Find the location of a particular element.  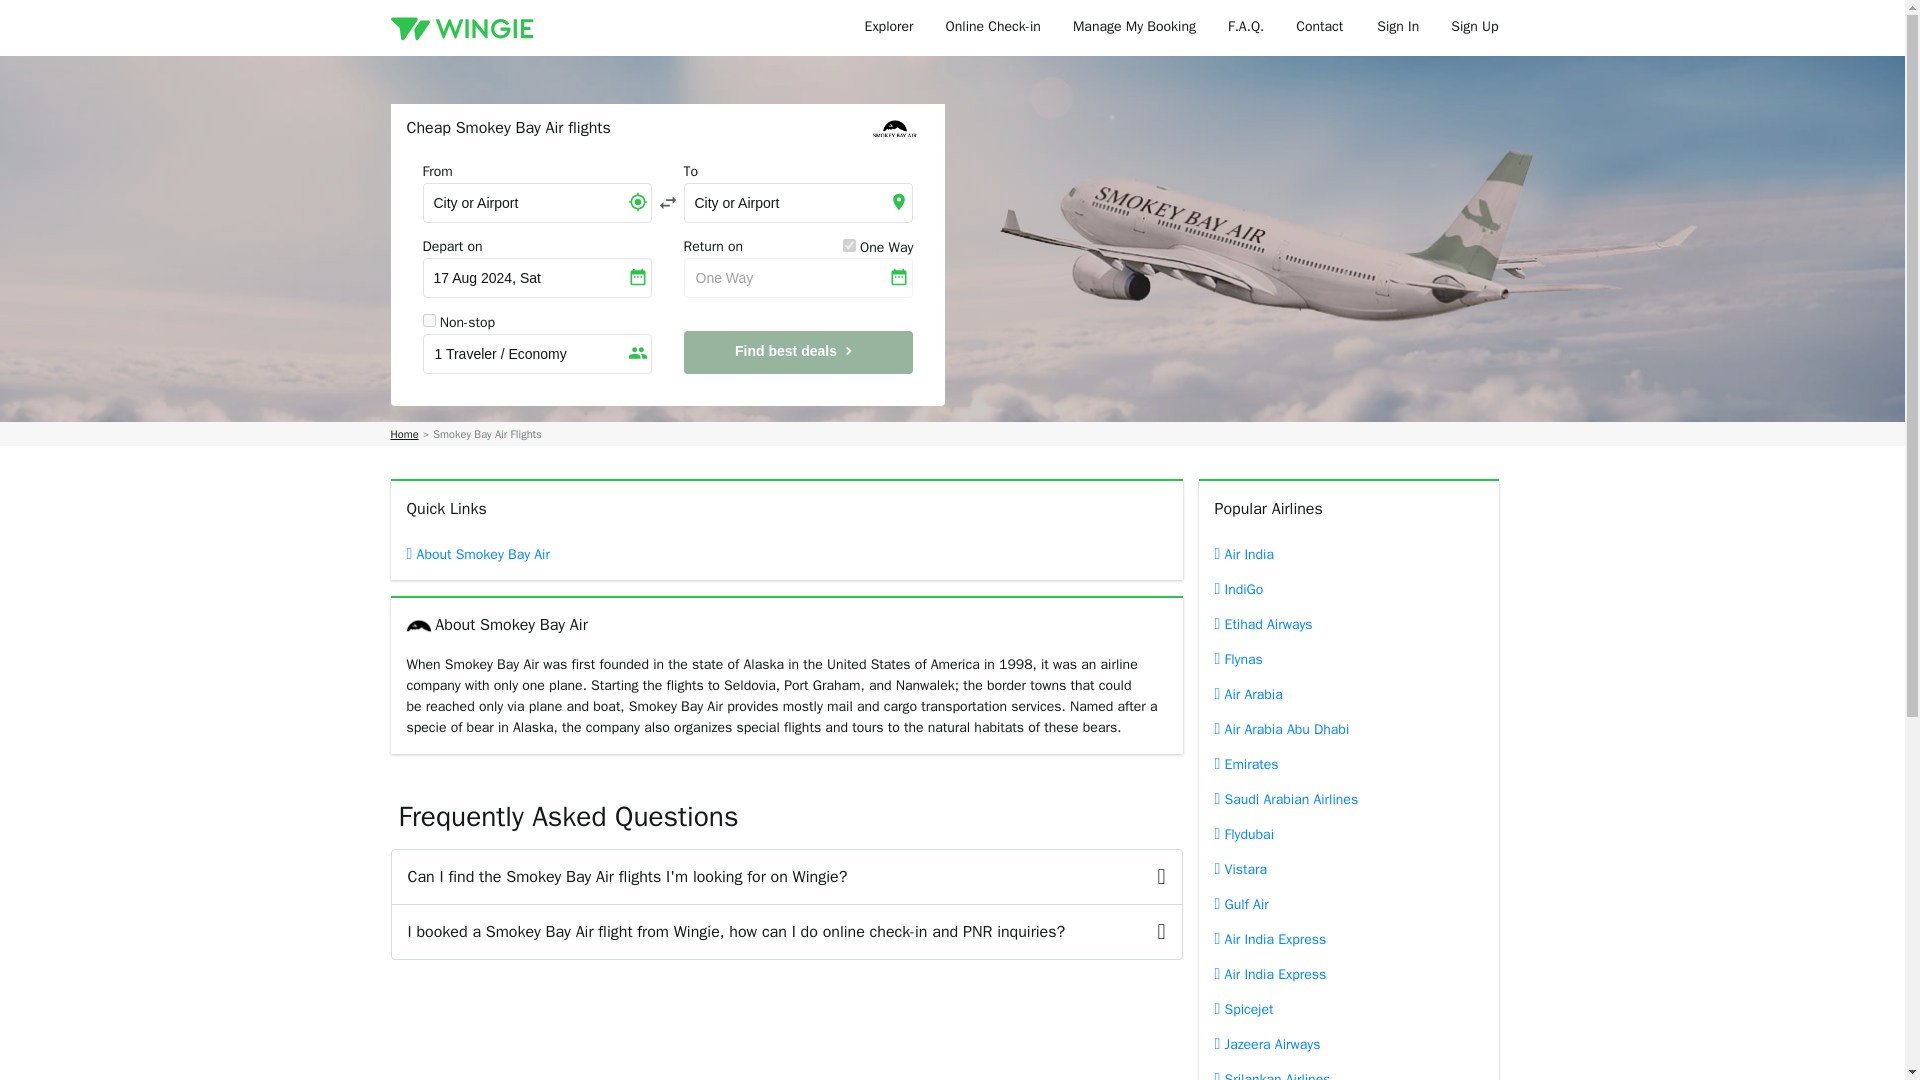

About Smokey Bay Air is located at coordinates (516, 554).